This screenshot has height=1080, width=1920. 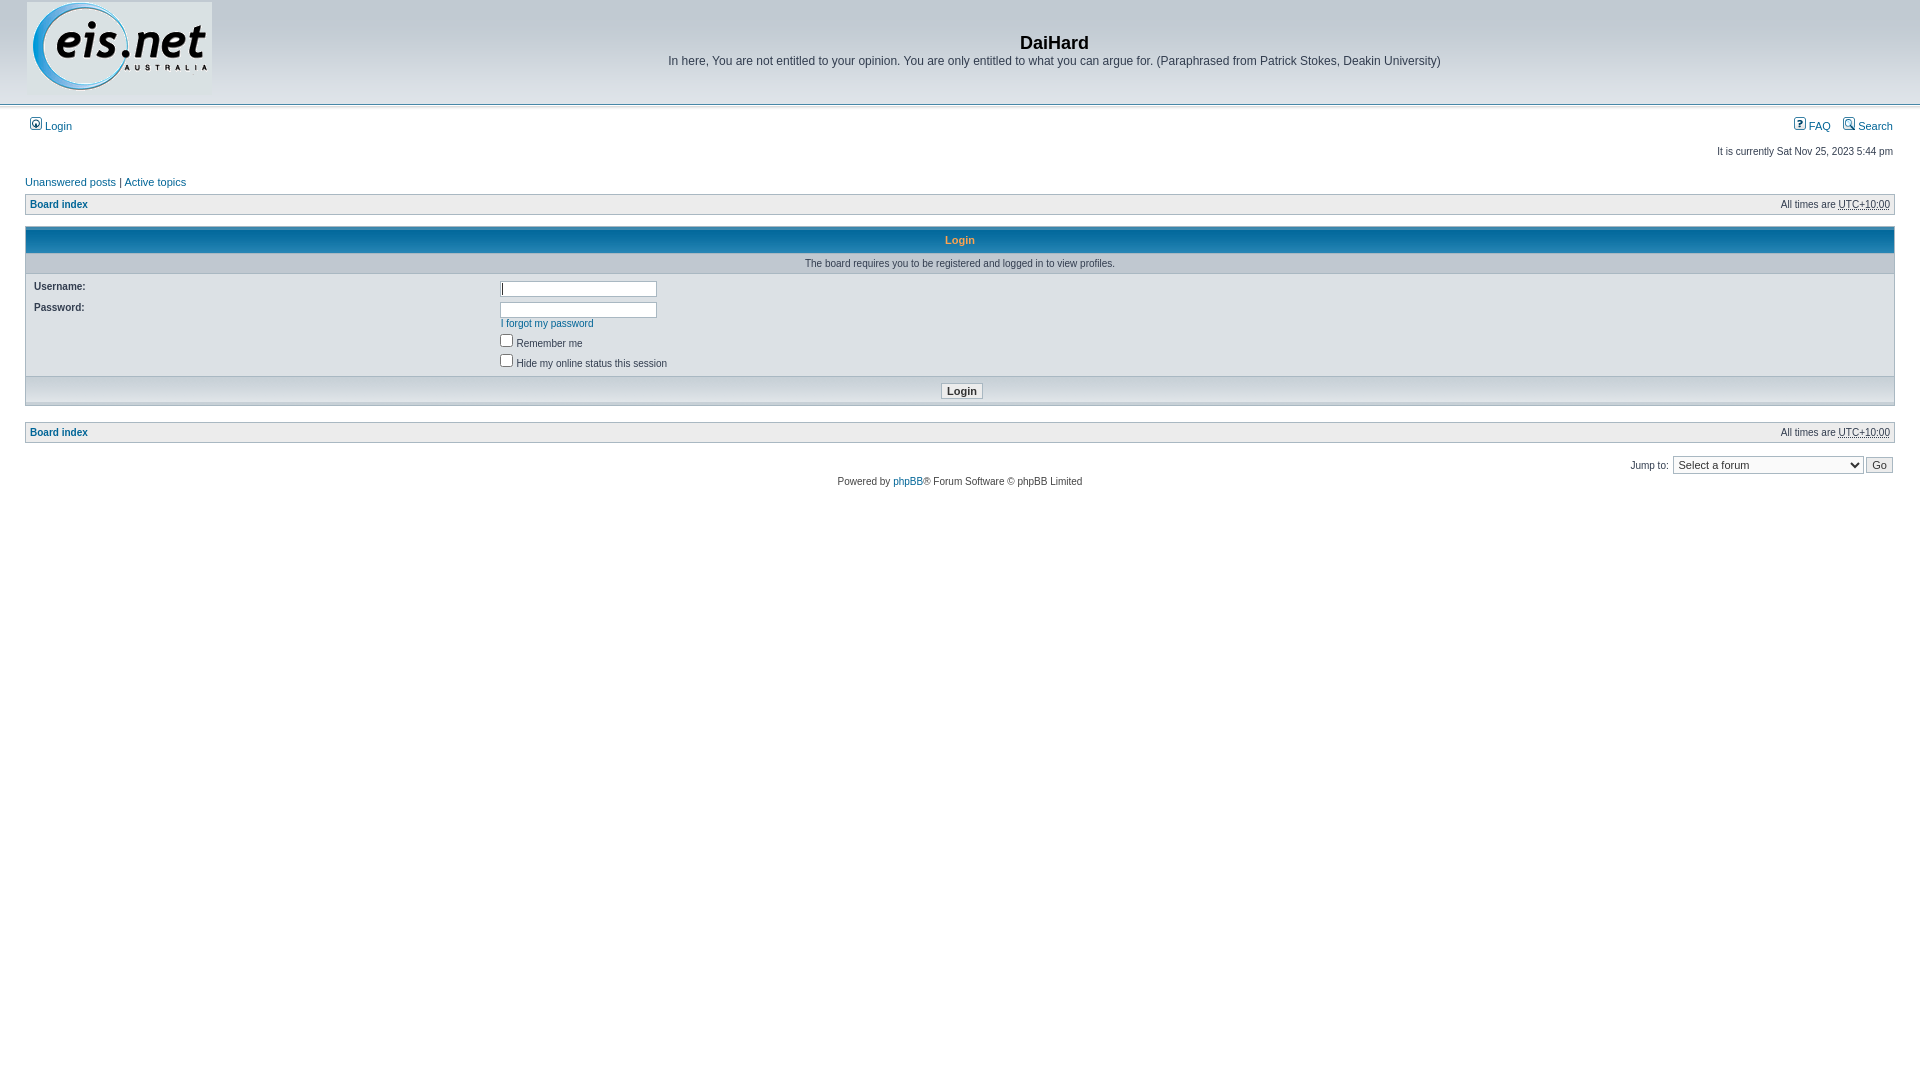 I want to click on Login, so click(x=962, y=391).